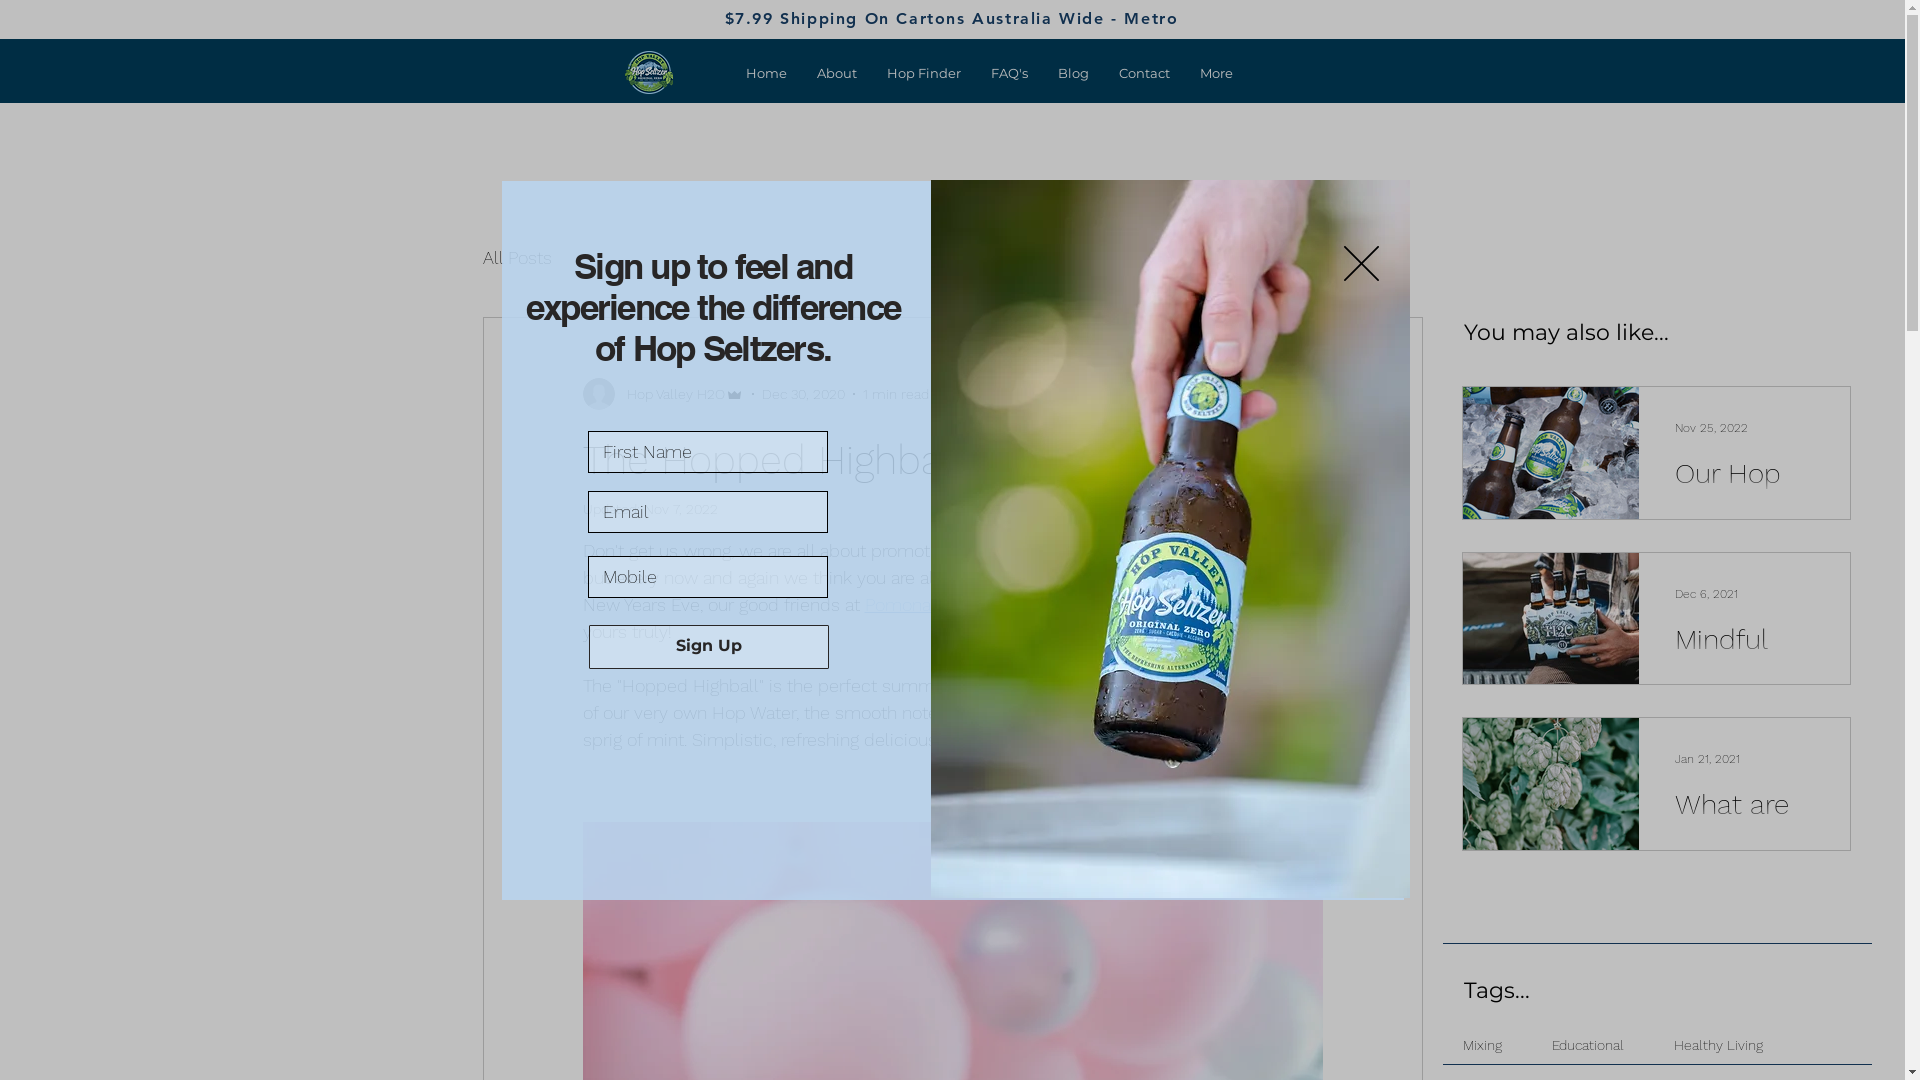 Image resolution: width=1920 pixels, height=1080 pixels. I want to click on Educational, so click(1588, 1044).